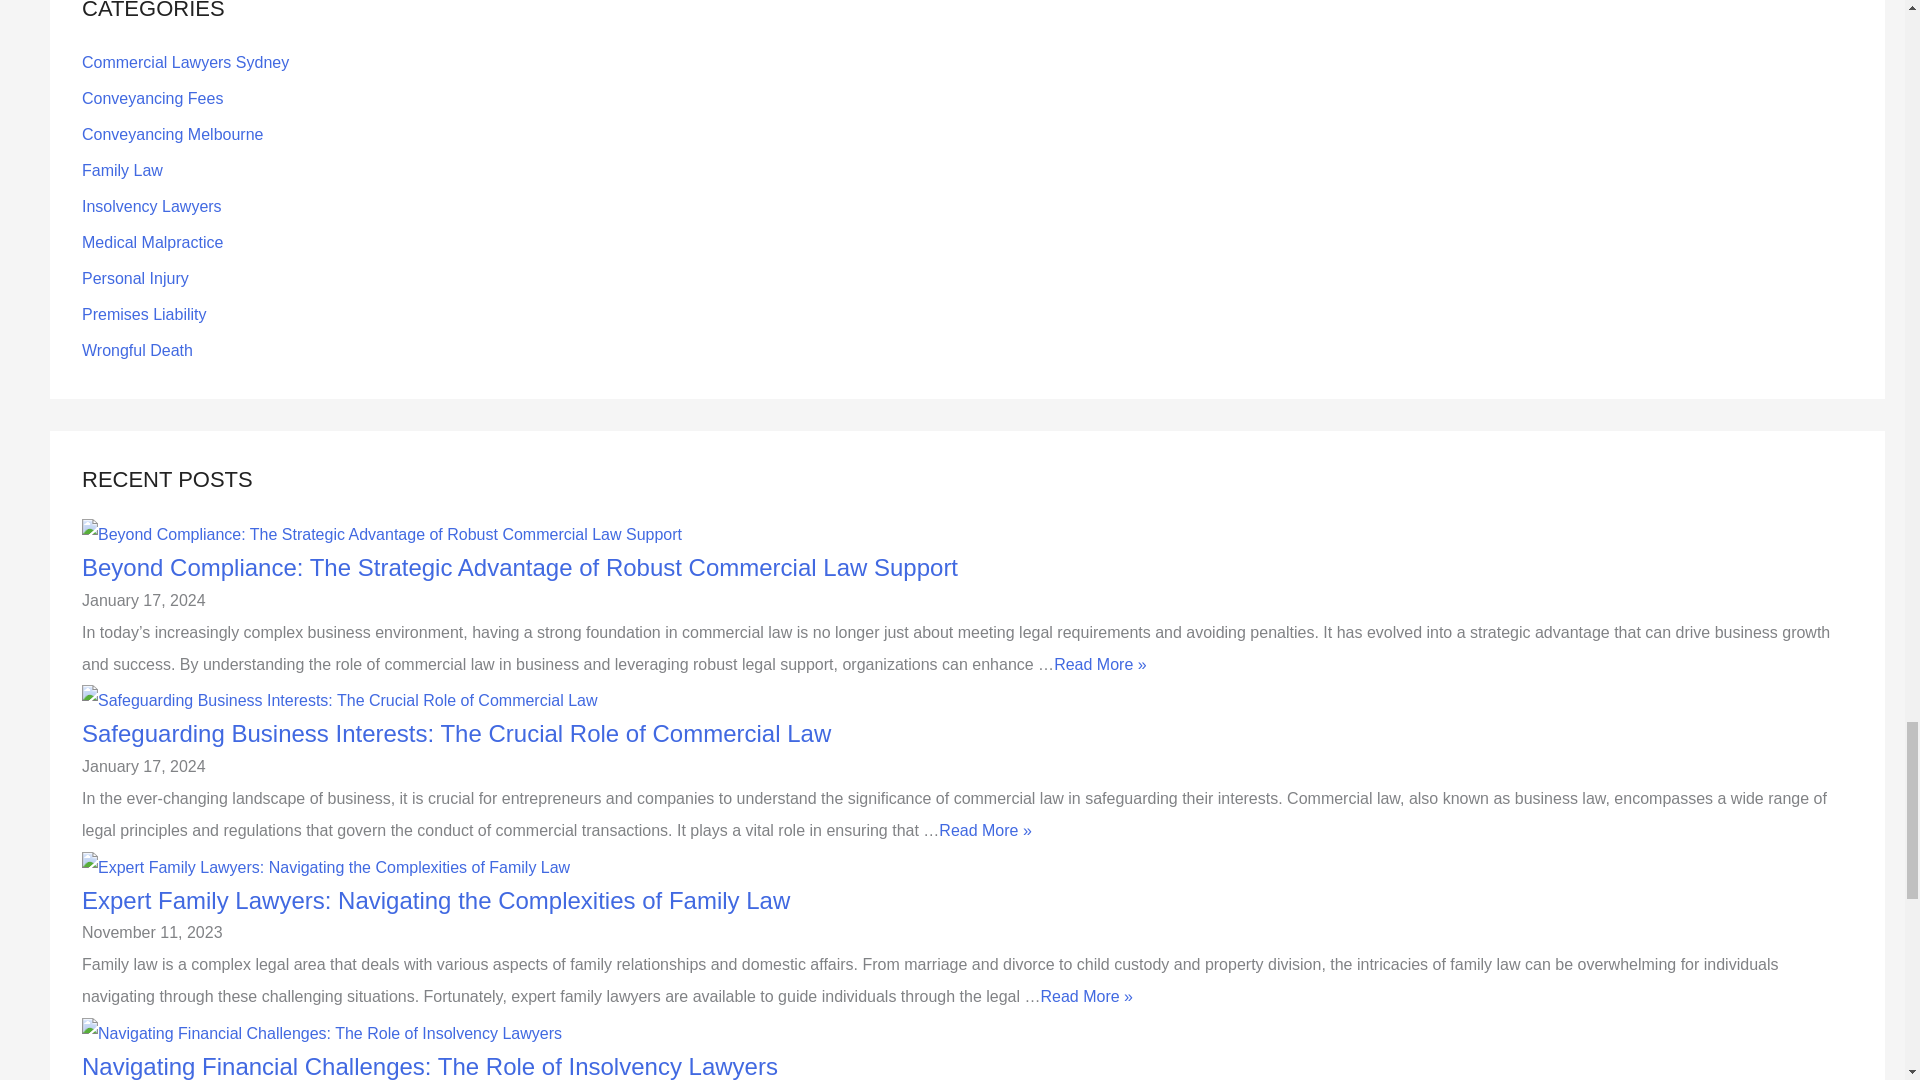 The width and height of the screenshot is (1920, 1080). Describe the element at coordinates (186, 62) in the screenshot. I see `Commercial Lawyers Sydney` at that location.